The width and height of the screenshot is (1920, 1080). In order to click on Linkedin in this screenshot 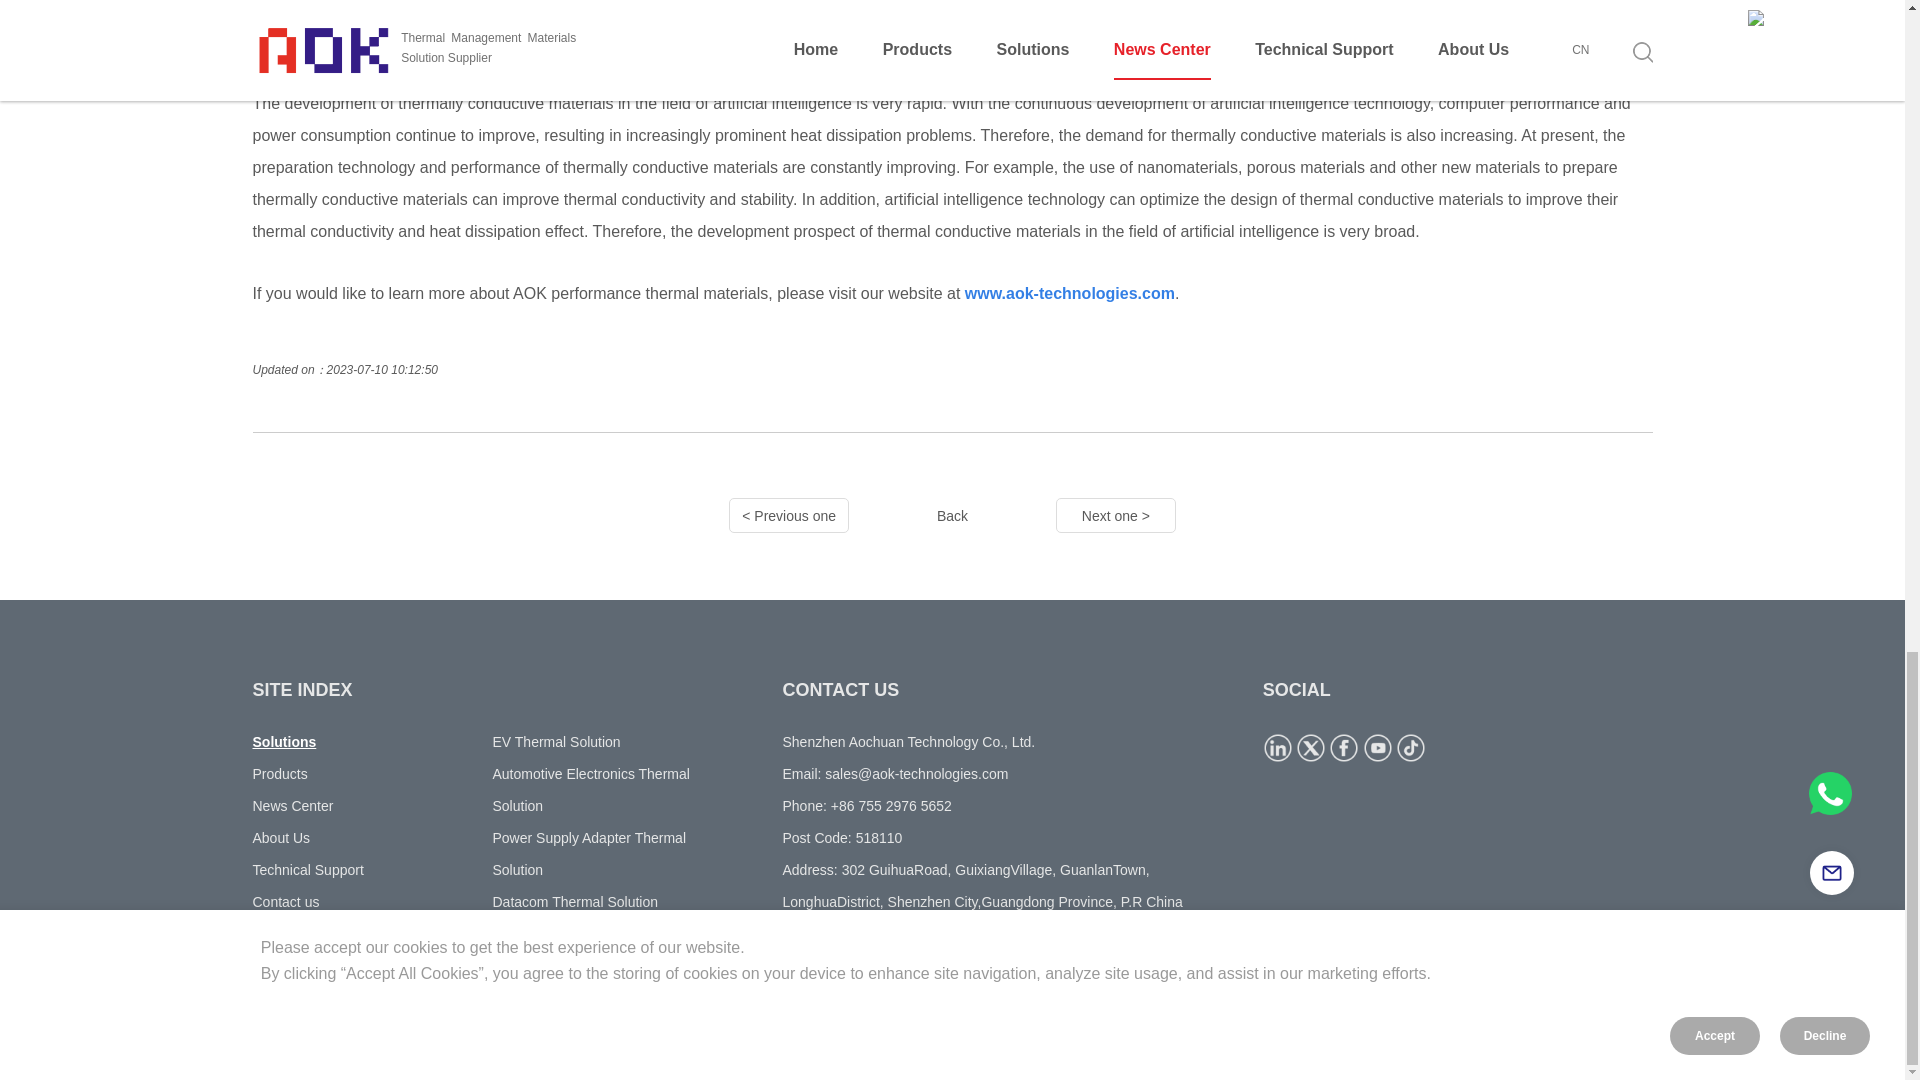, I will do `click(1278, 748)`.